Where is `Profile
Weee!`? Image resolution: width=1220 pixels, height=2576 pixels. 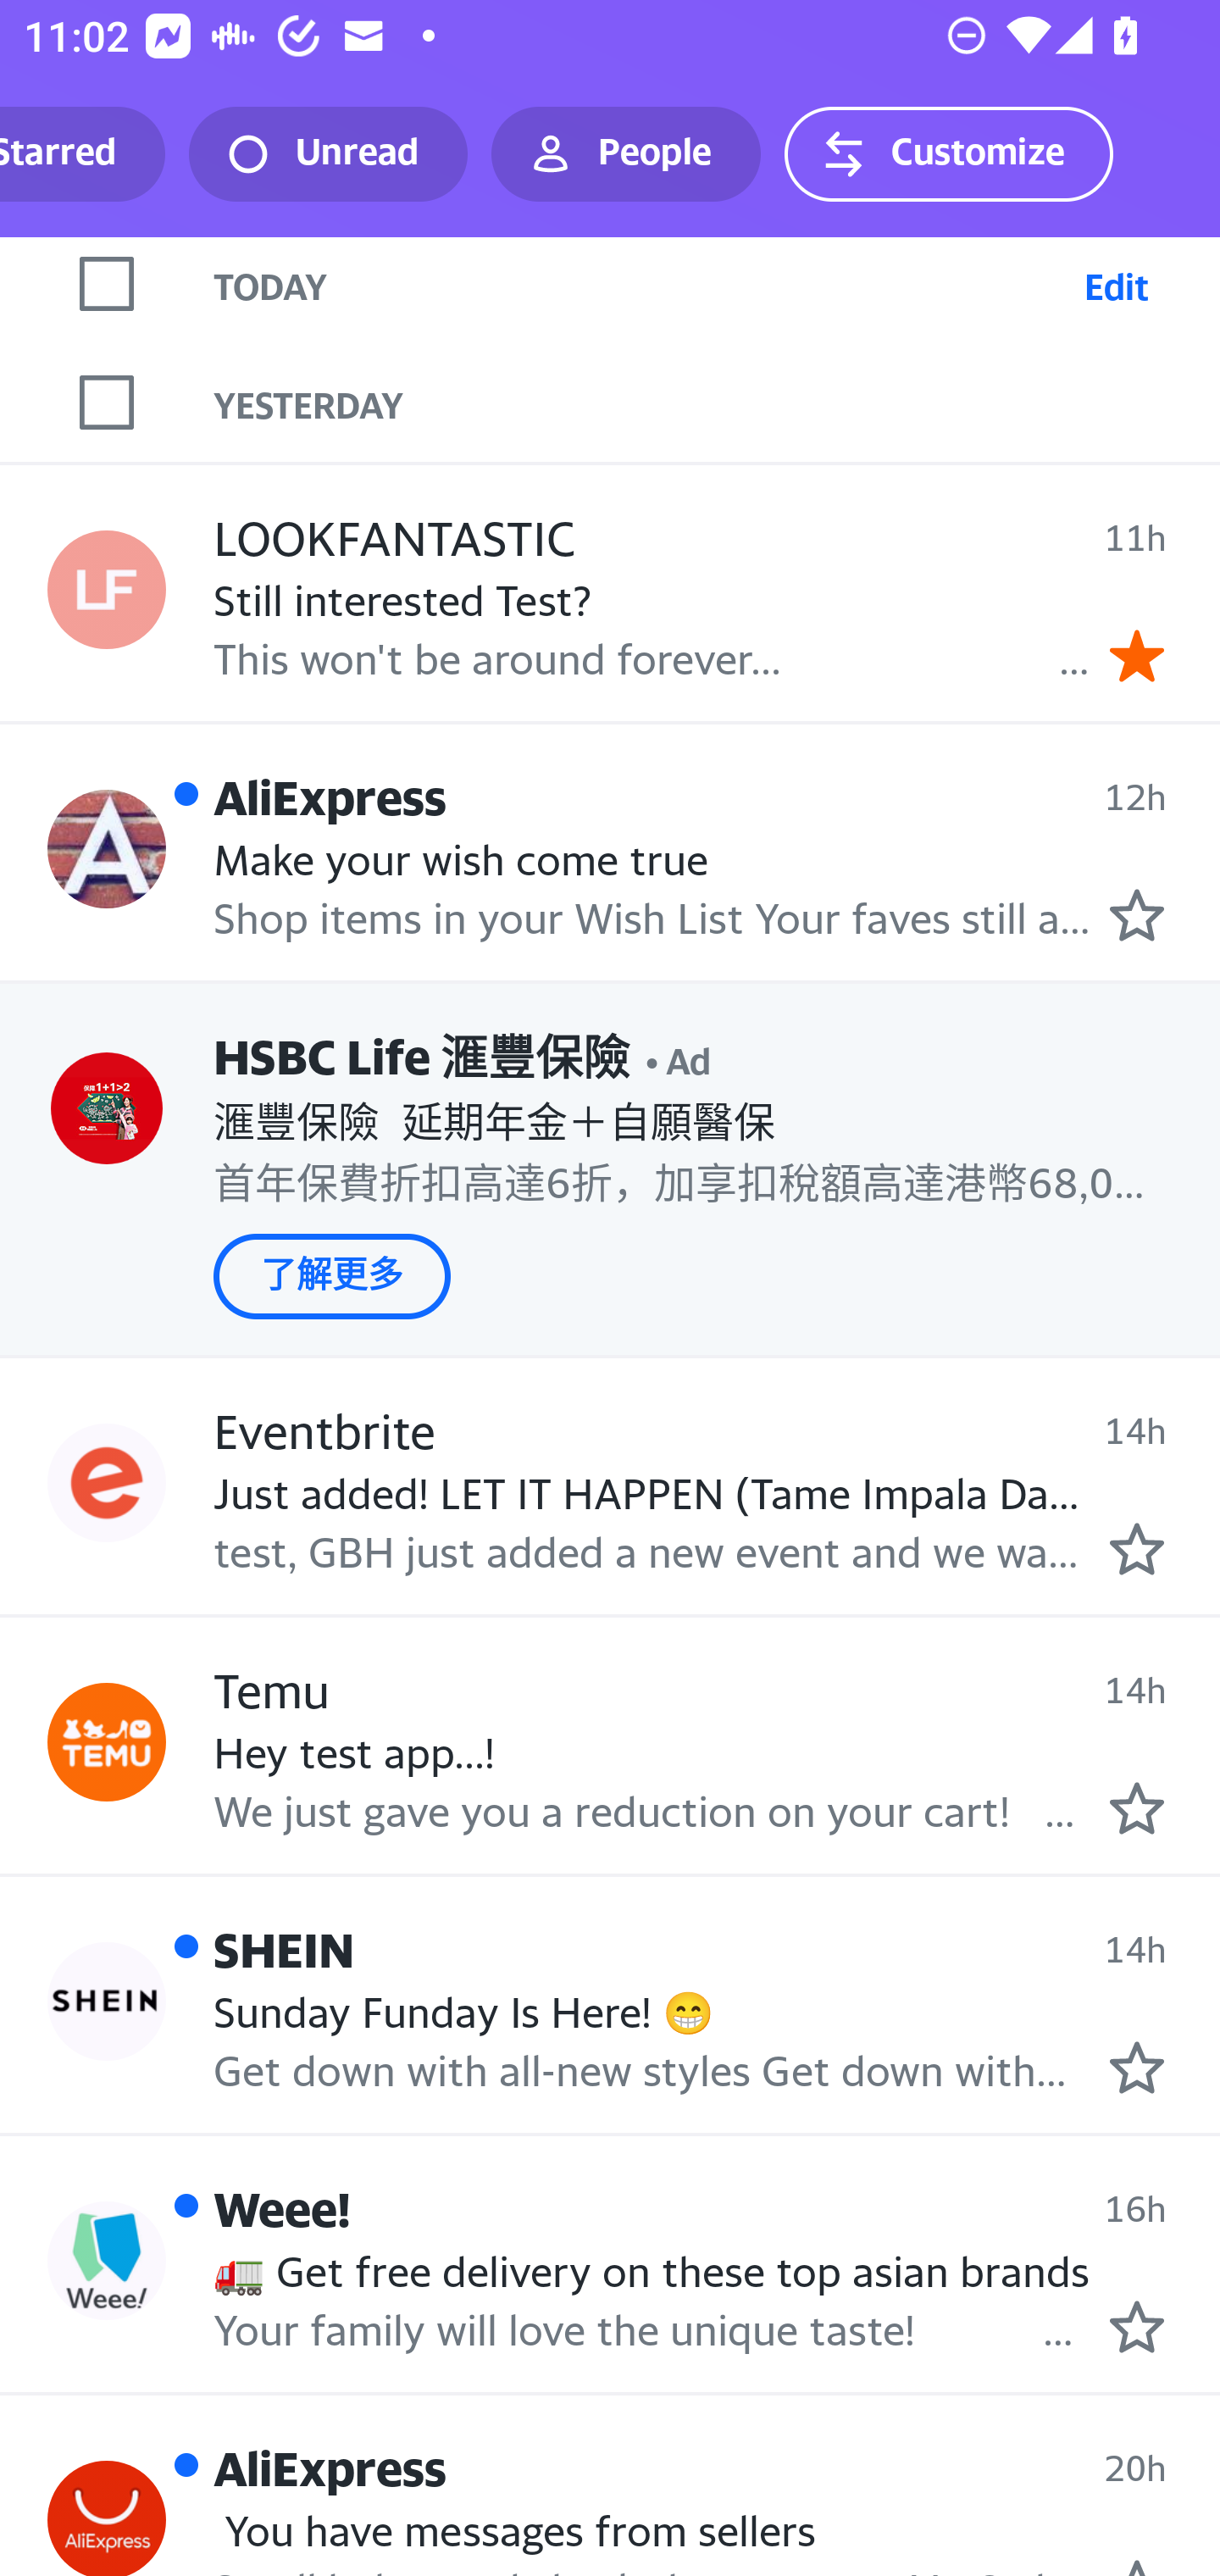 Profile
Weee! is located at coordinates (107, 2262).